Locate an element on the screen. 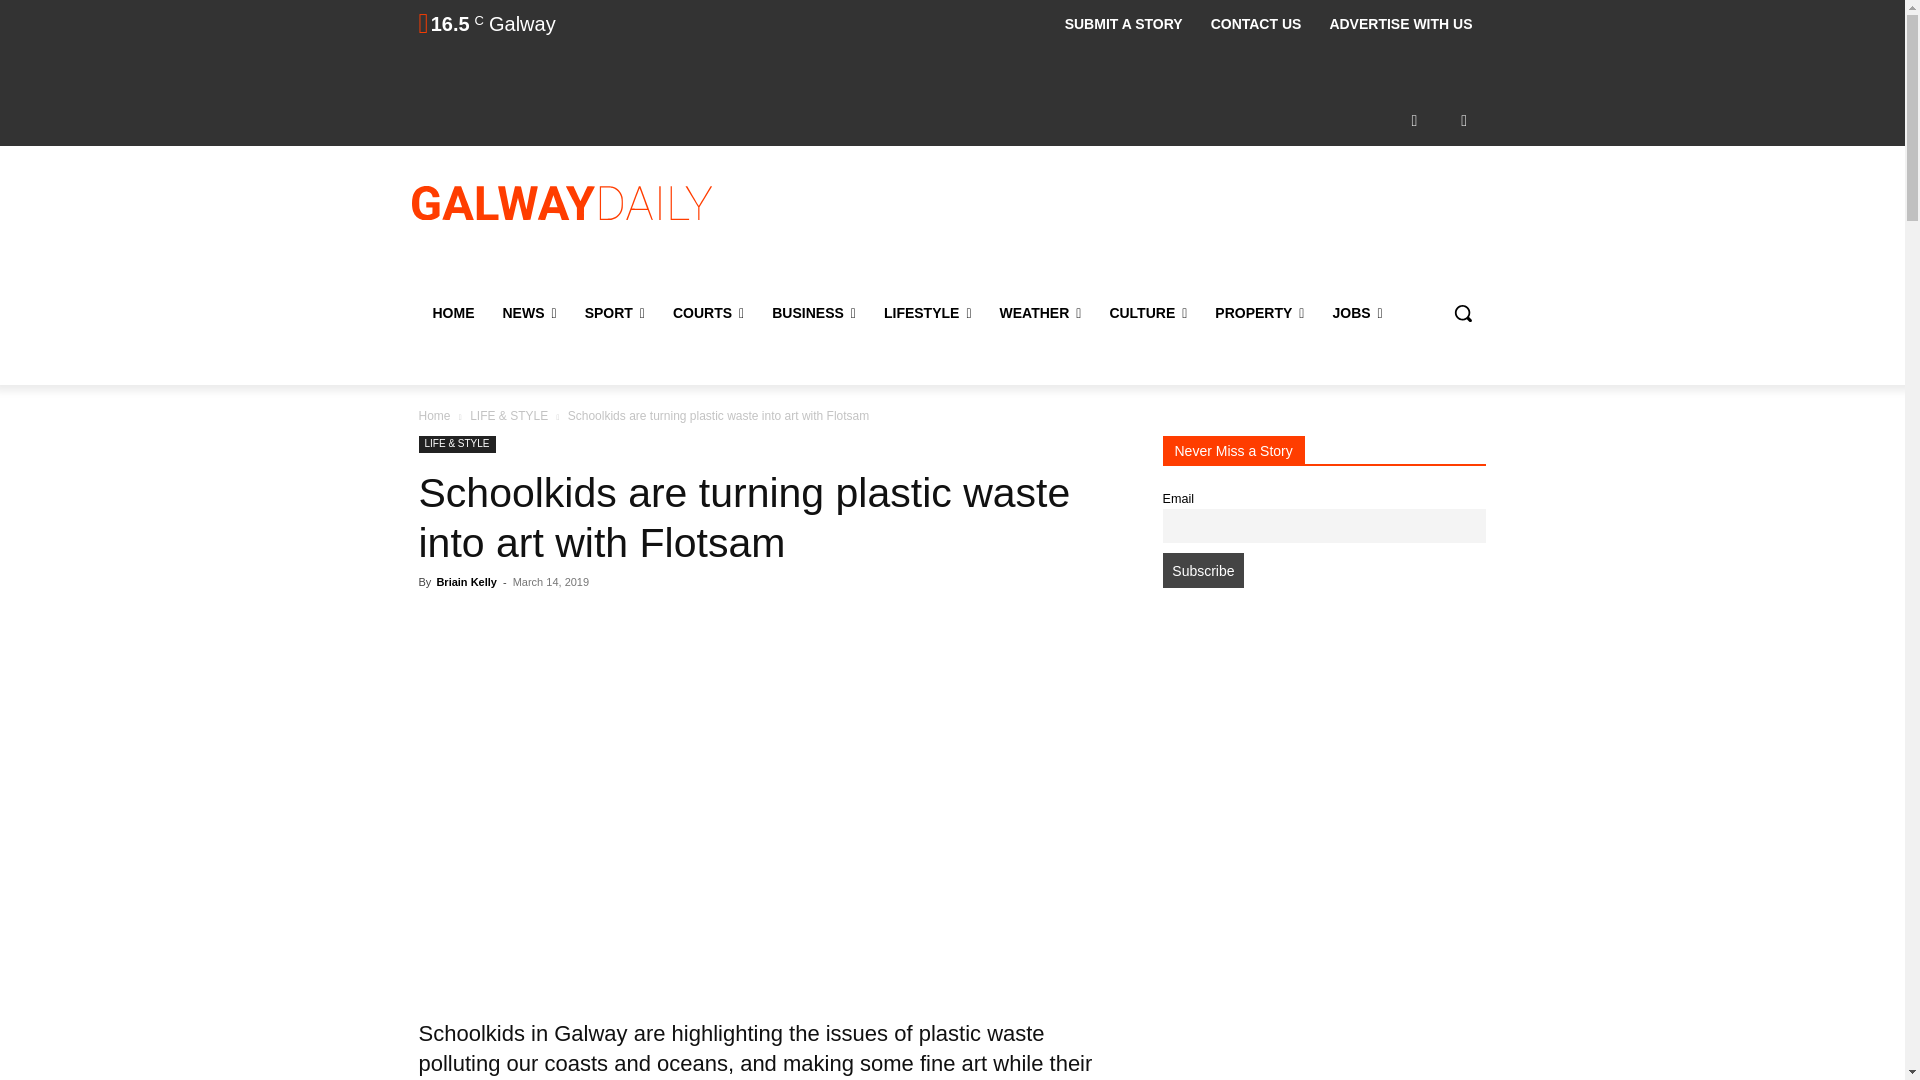 Image resolution: width=1920 pixels, height=1080 pixels. Subscribe is located at coordinates (1202, 570).